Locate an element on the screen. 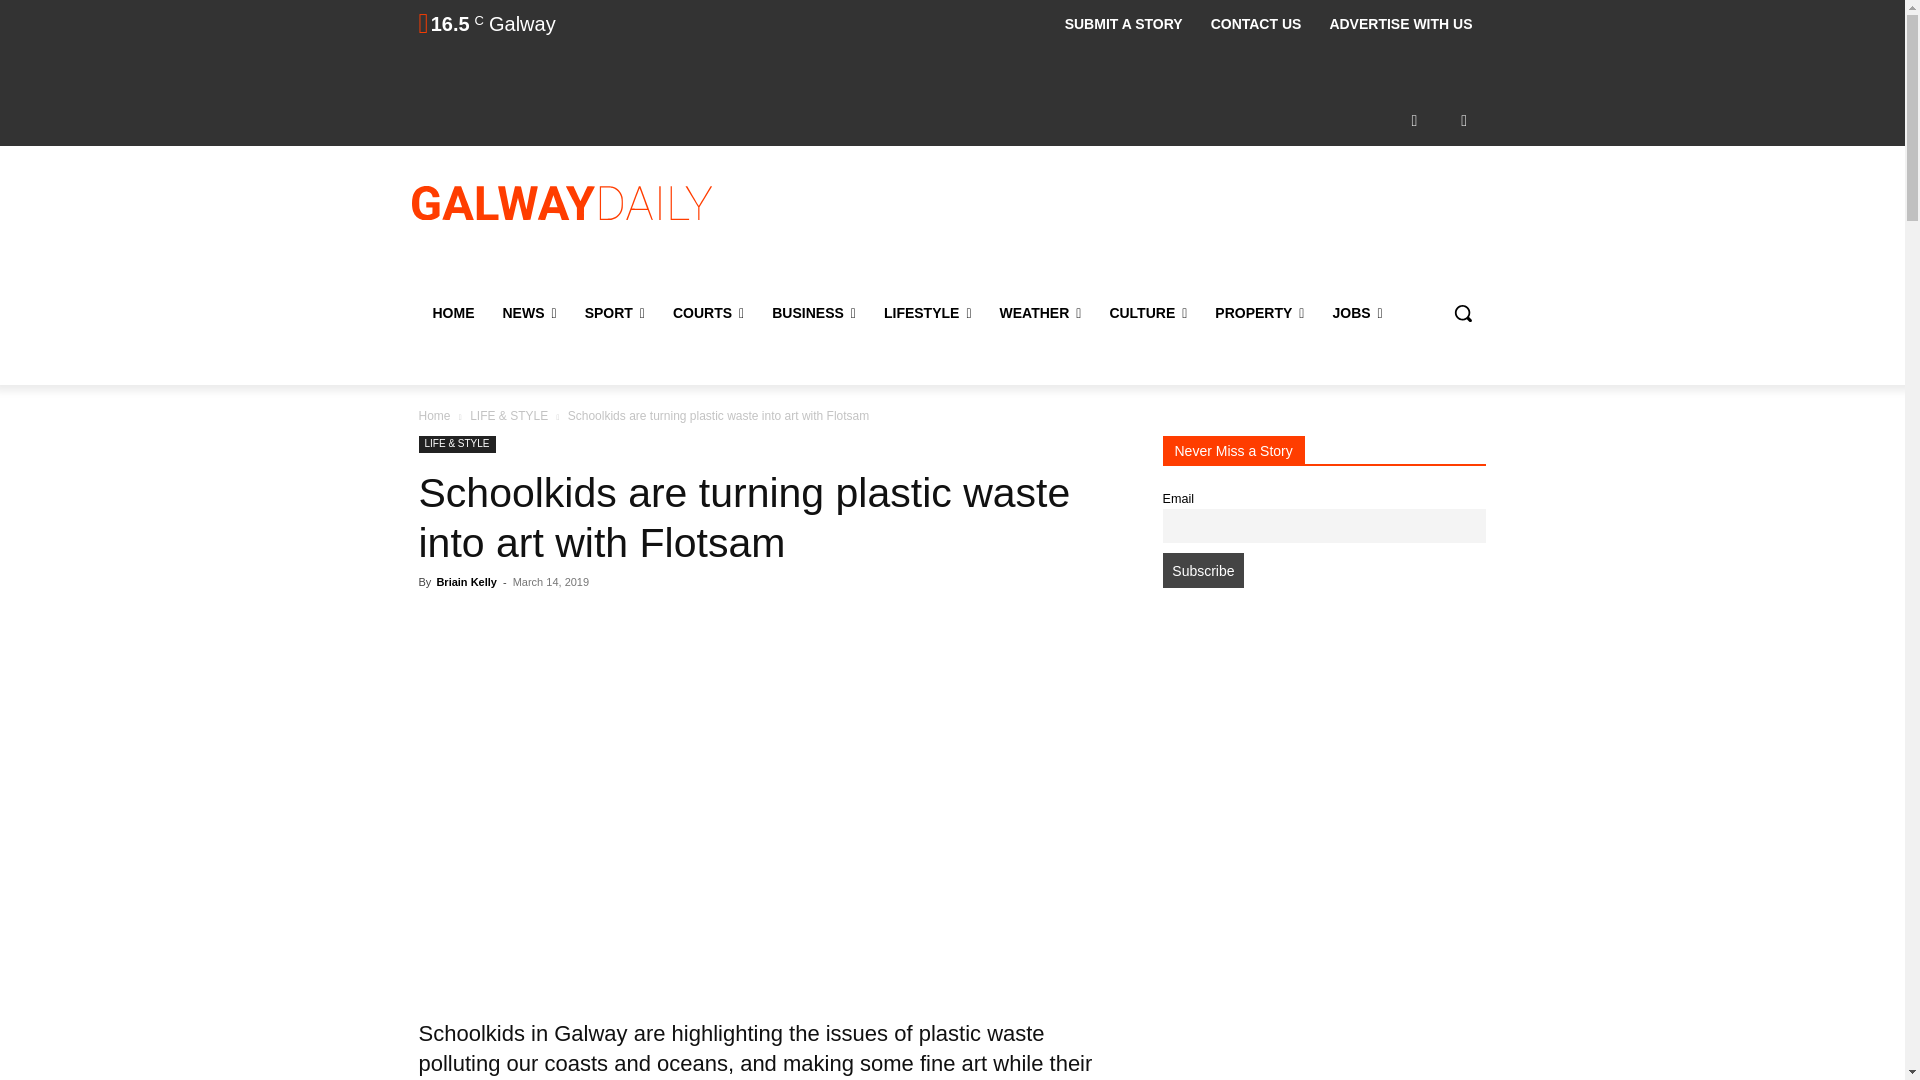 Image resolution: width=1920 pixels, height=1080 pixels. Subscribe is located at coordinates (1202, 570).